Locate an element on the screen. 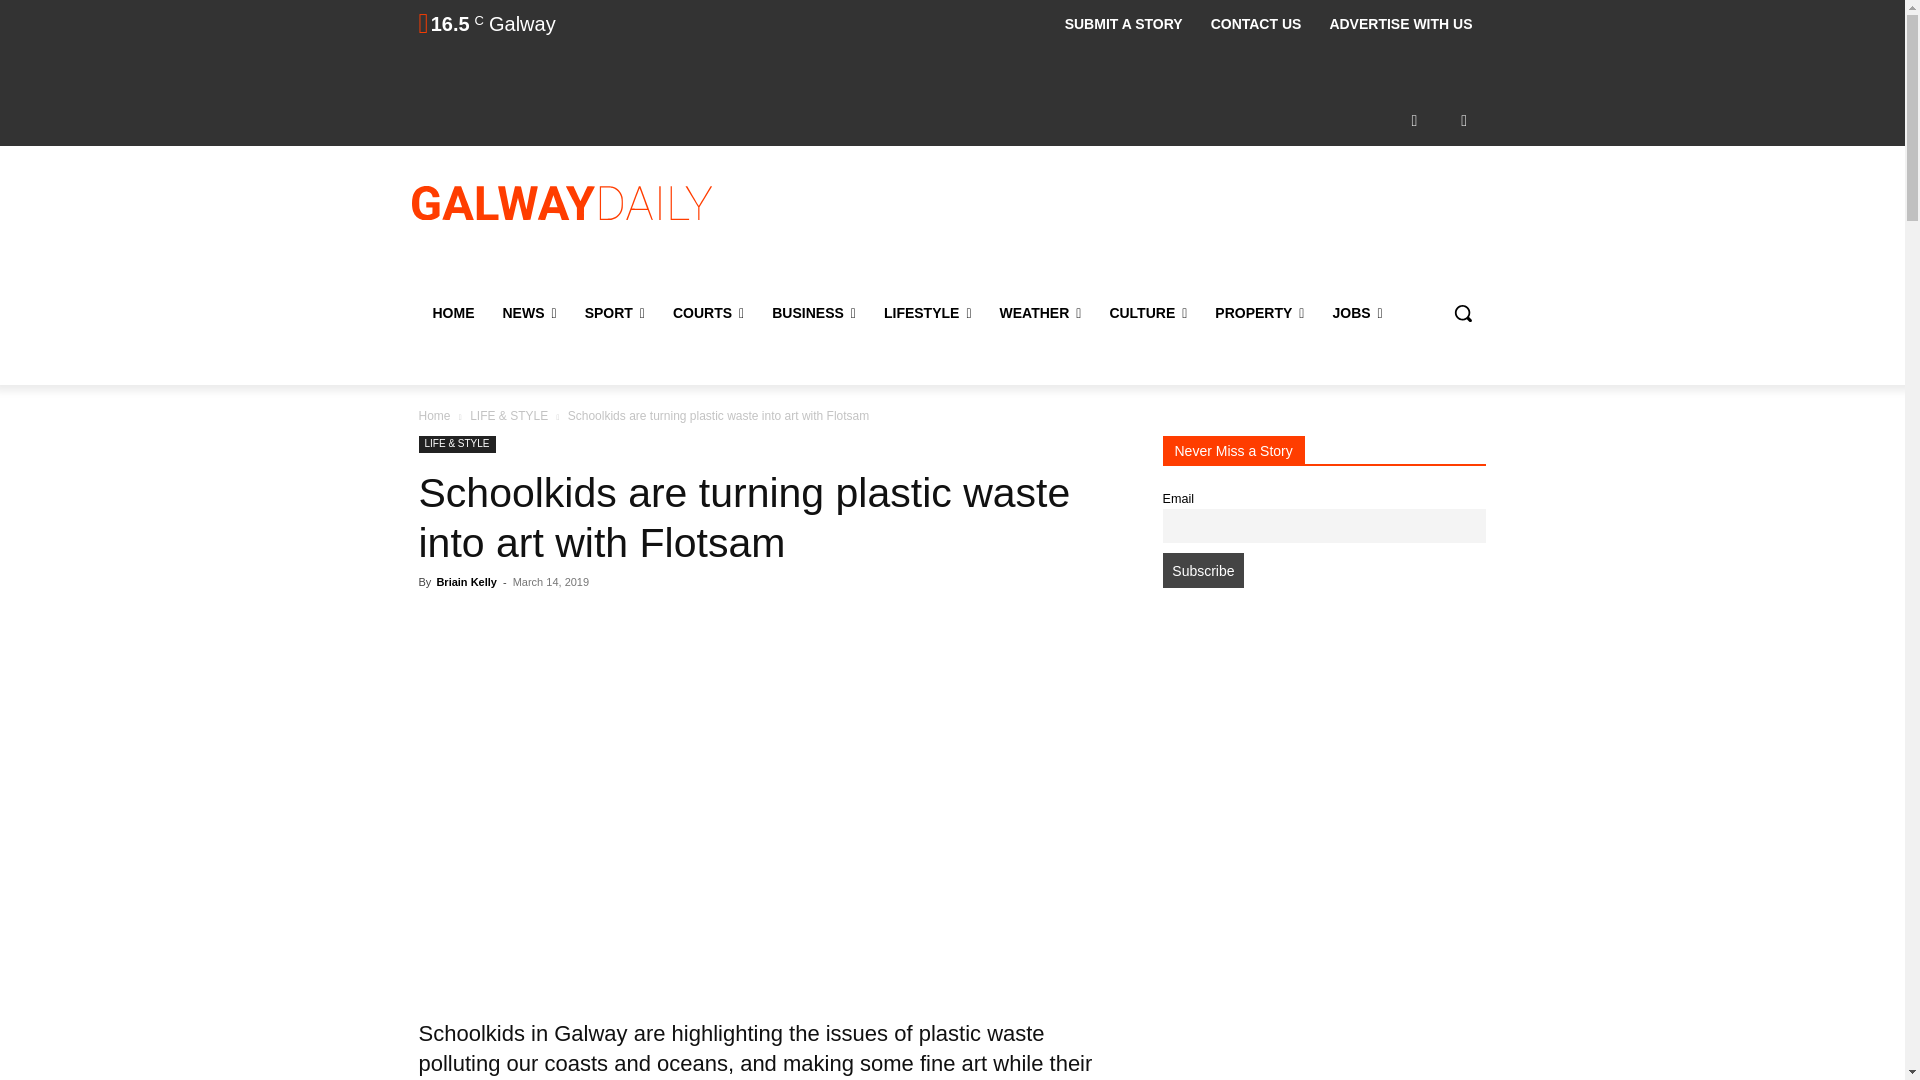 Image resolution: width=1920 pixels, height=1080 pixels. Subscribe is located at coordinates (1202, 570).